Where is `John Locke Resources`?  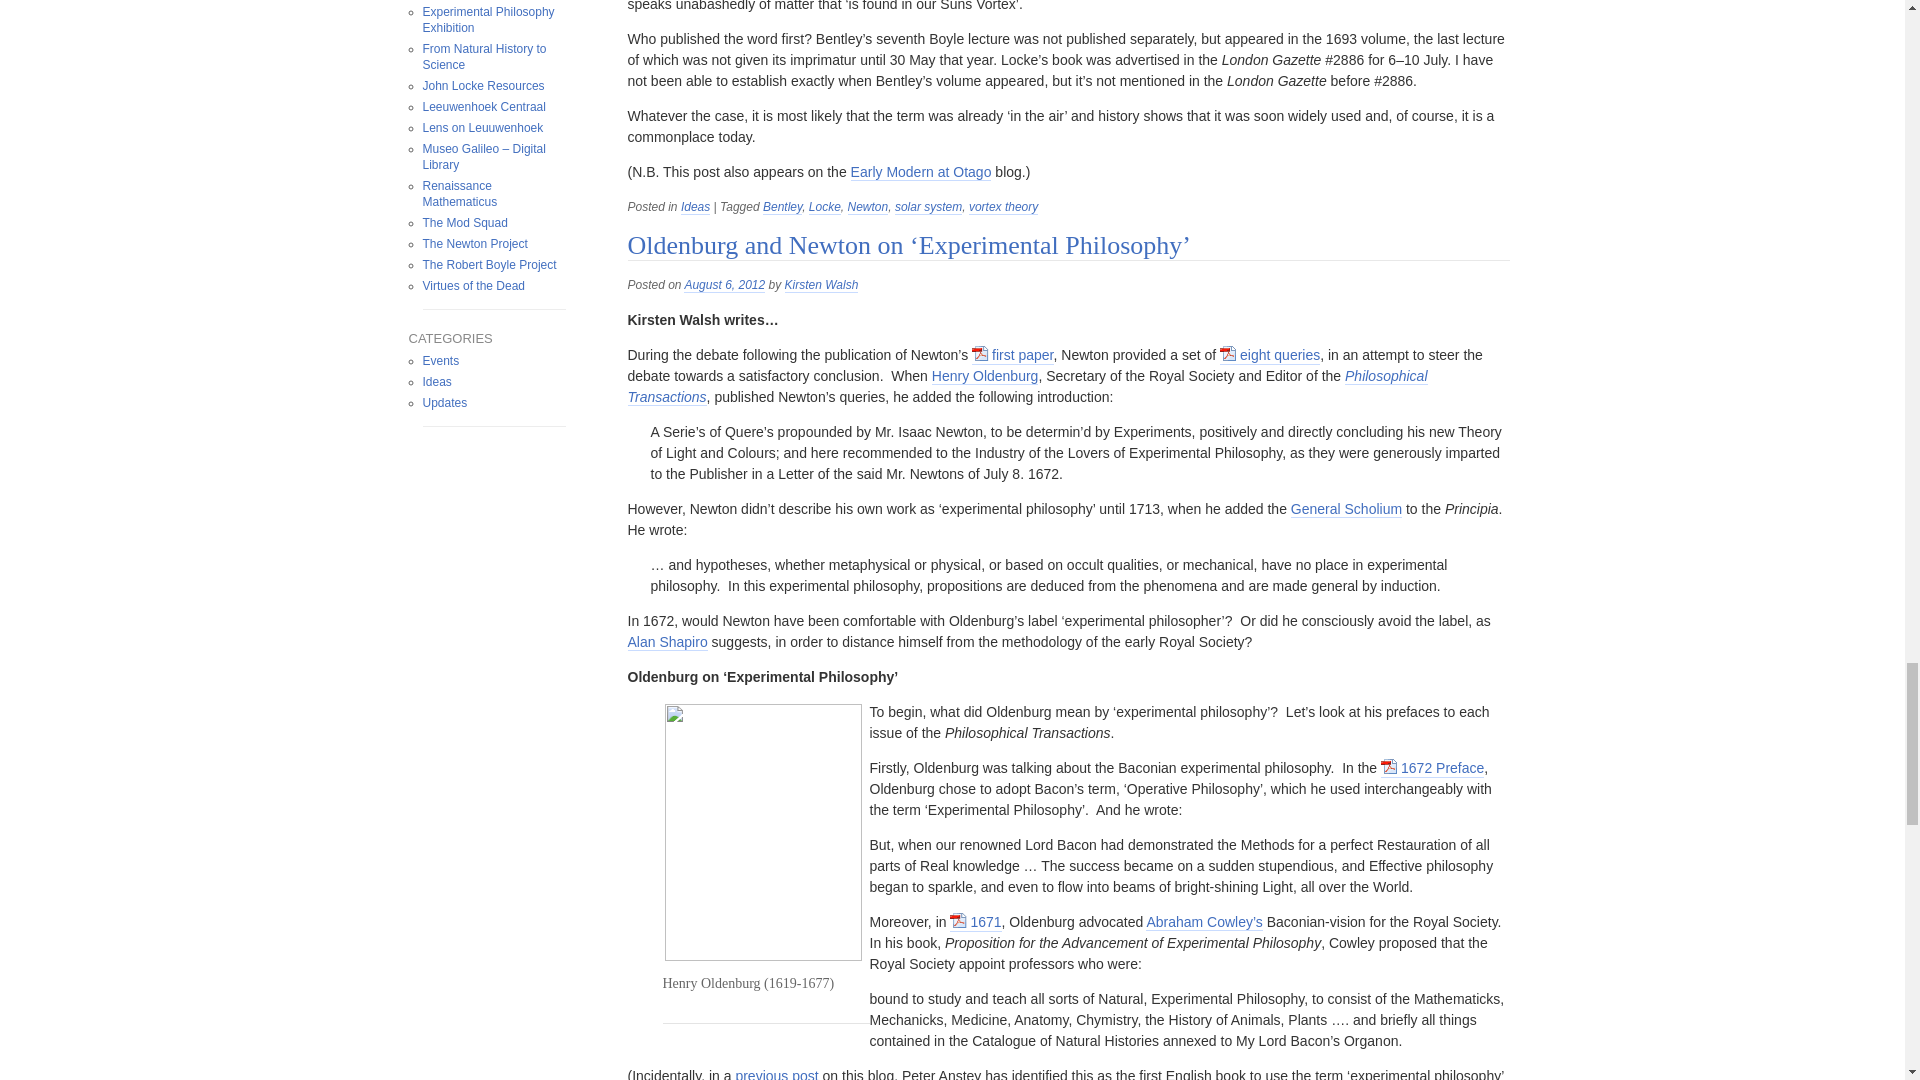
John Locke Resources is located at coordinates (482, 85).